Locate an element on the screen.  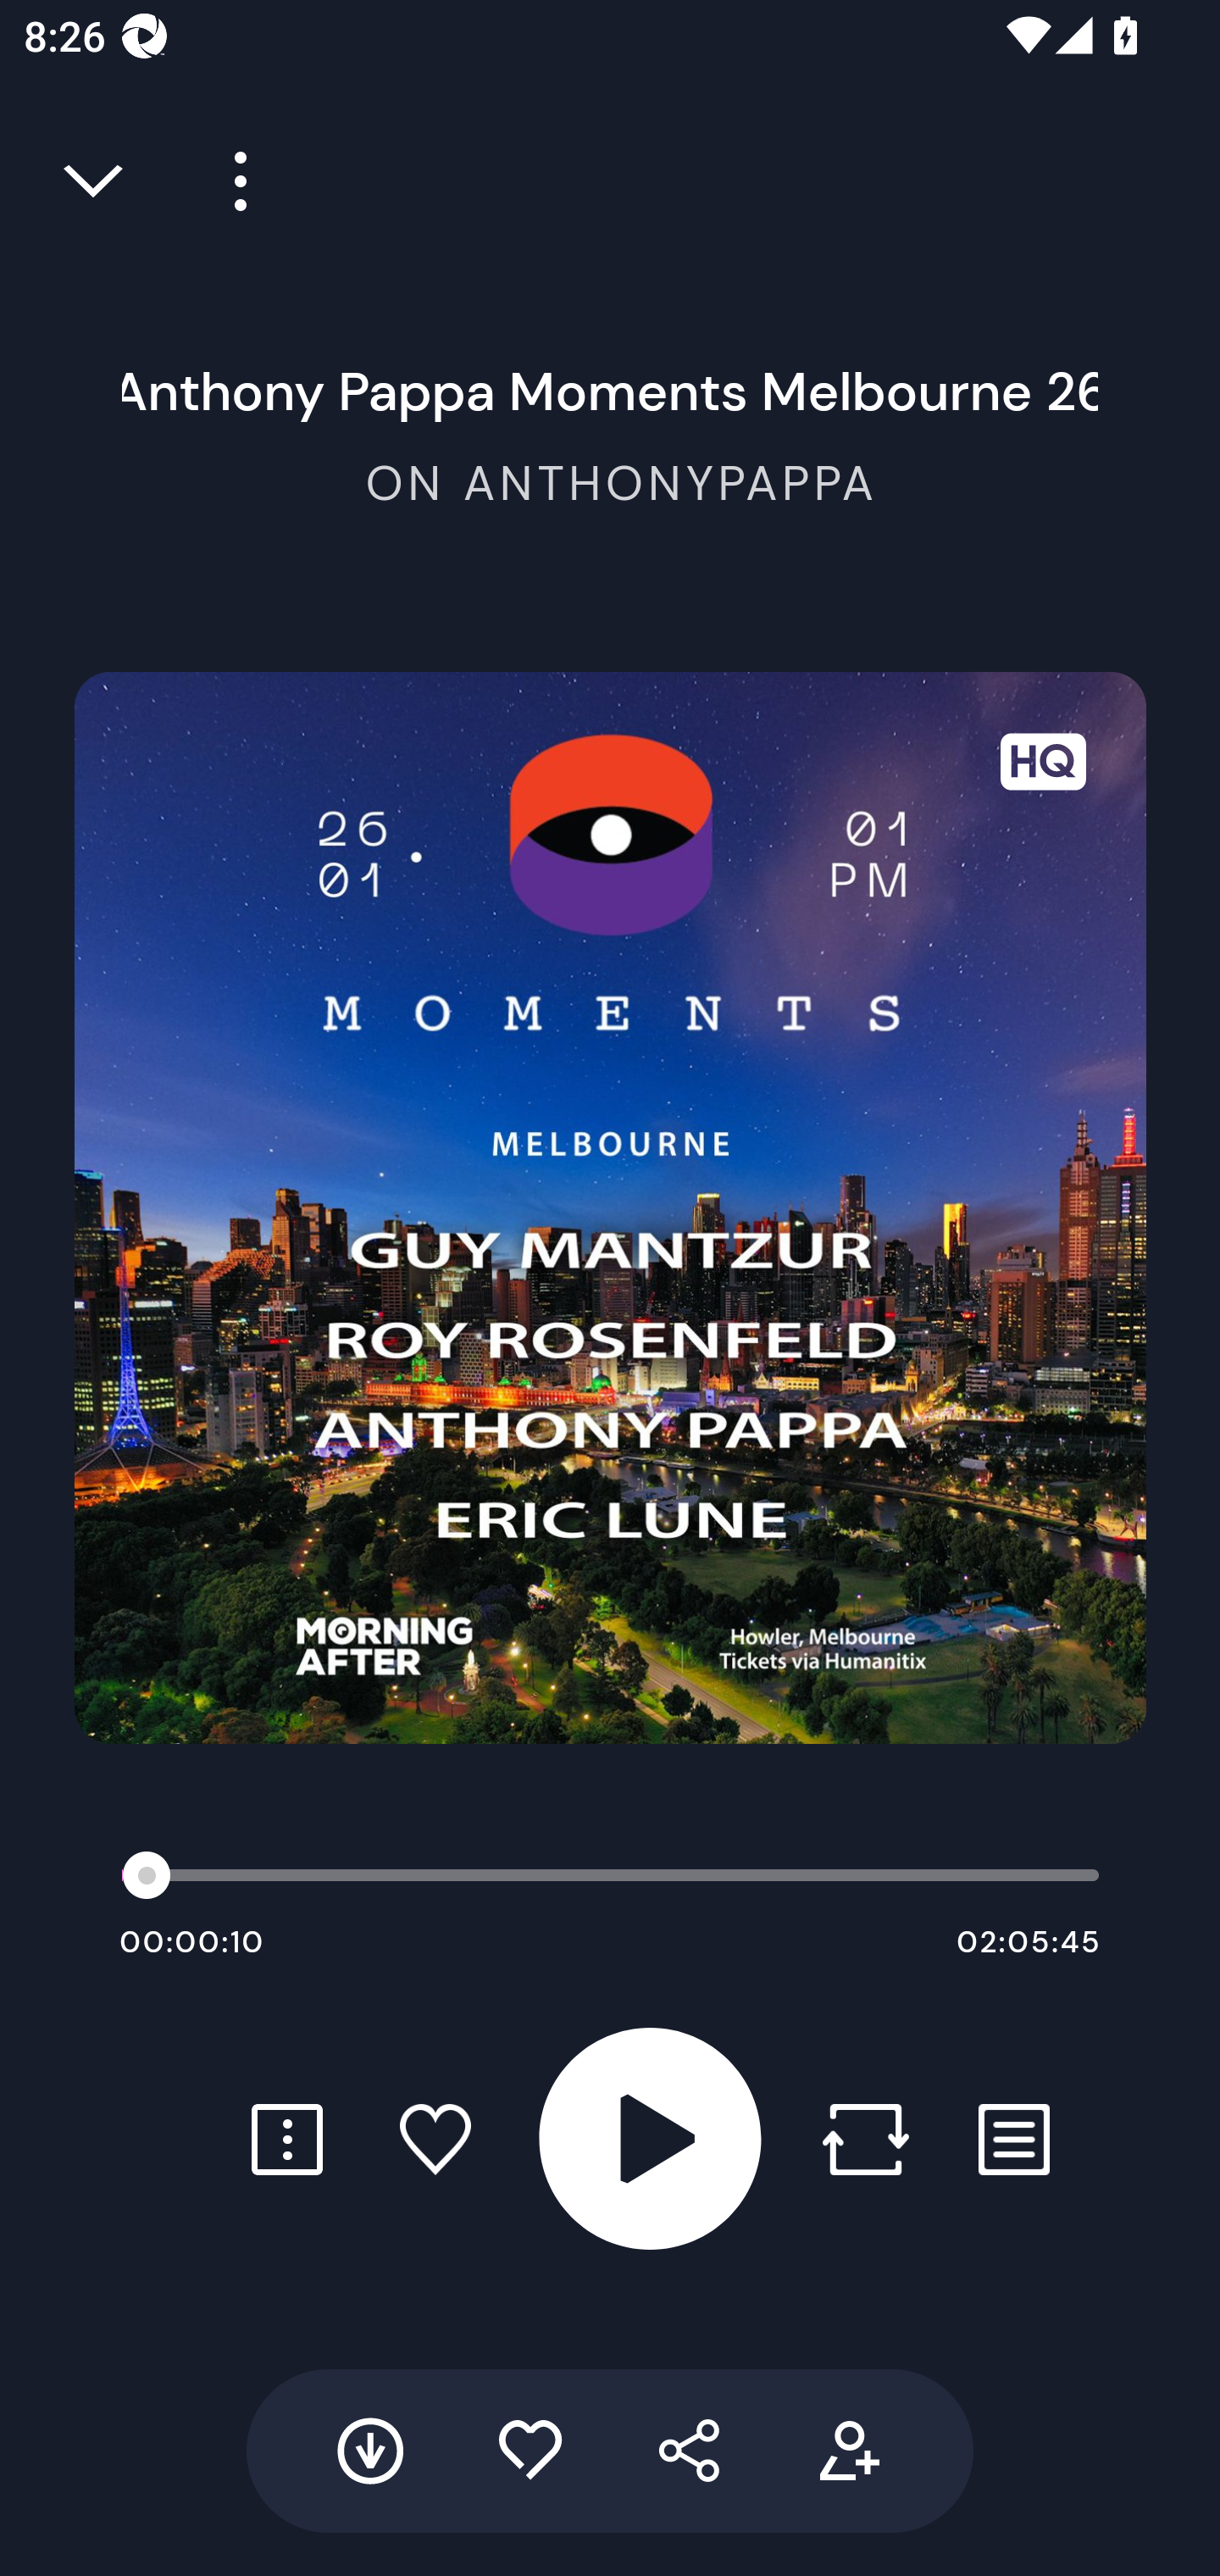
Repost button is located at coordinates (865, 2139).